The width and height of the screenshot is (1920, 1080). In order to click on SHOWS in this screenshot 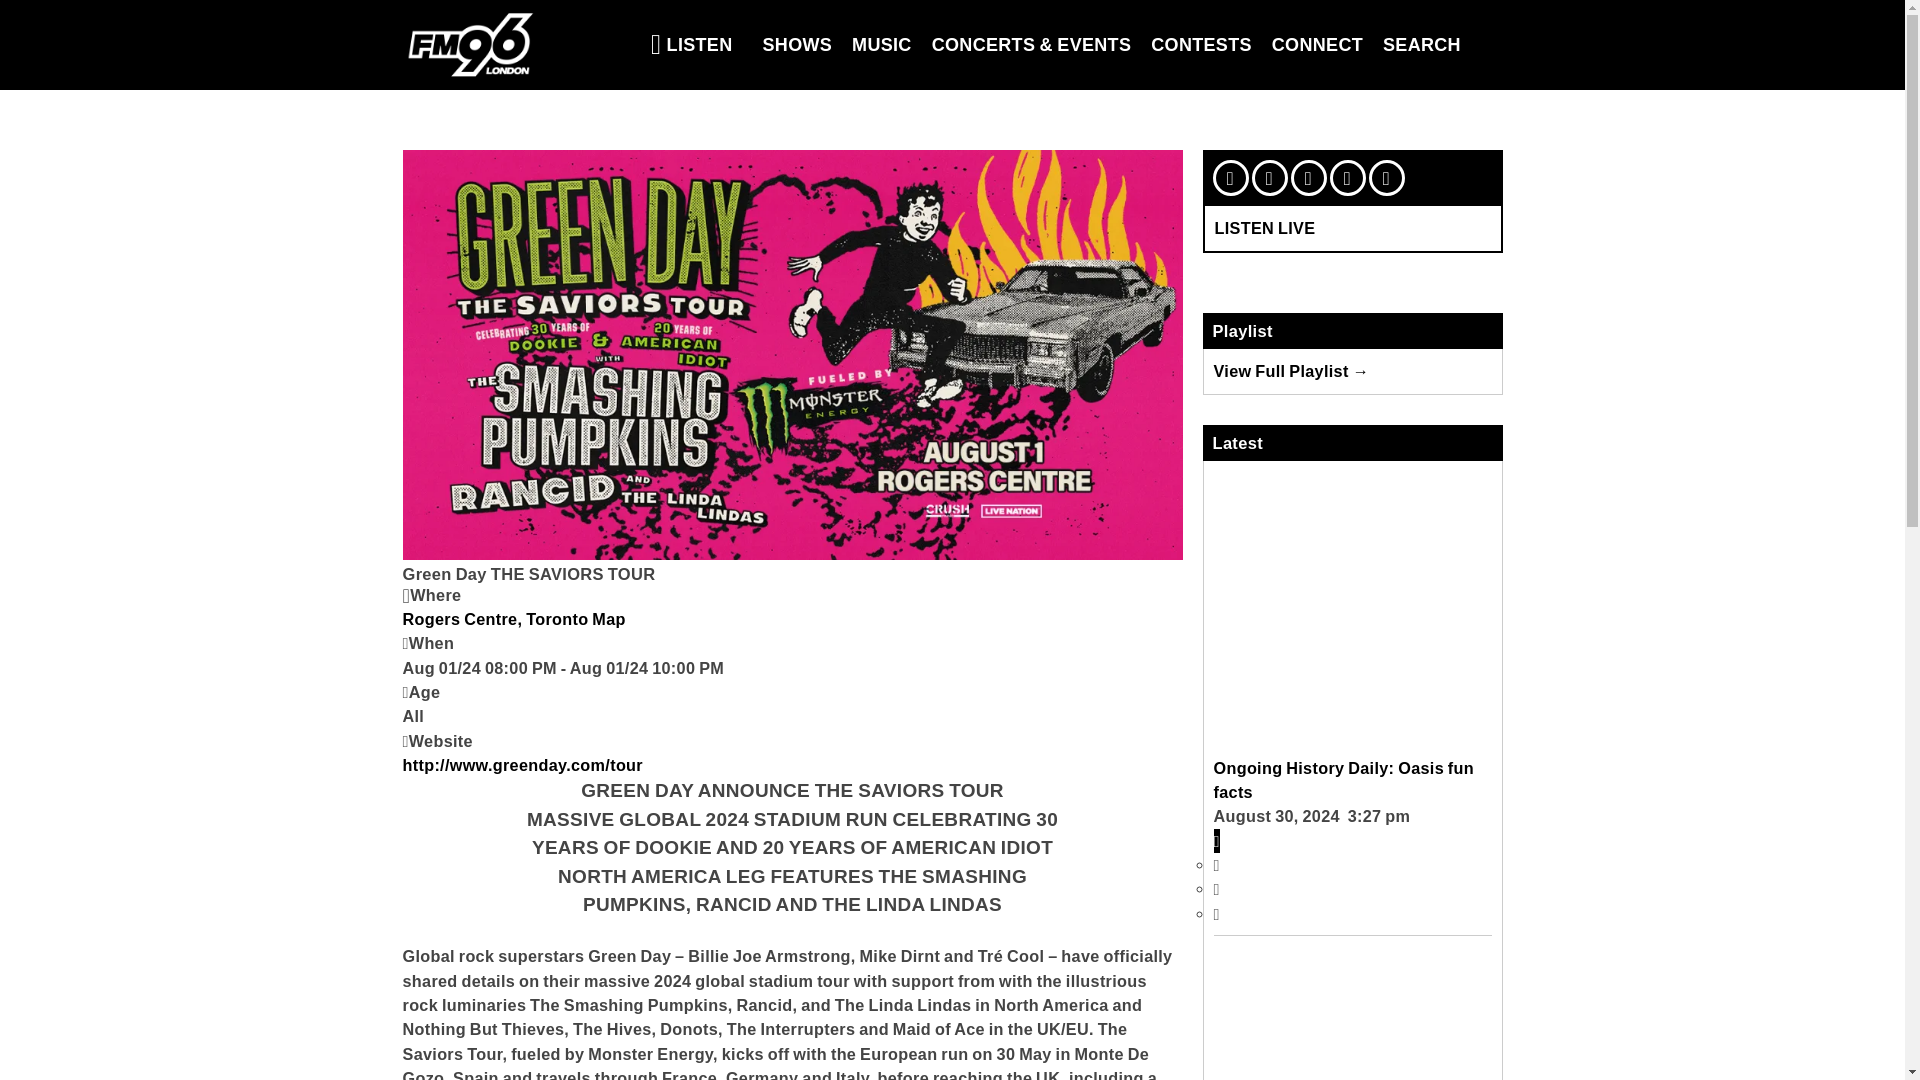, I will do `click(797, 44)`.